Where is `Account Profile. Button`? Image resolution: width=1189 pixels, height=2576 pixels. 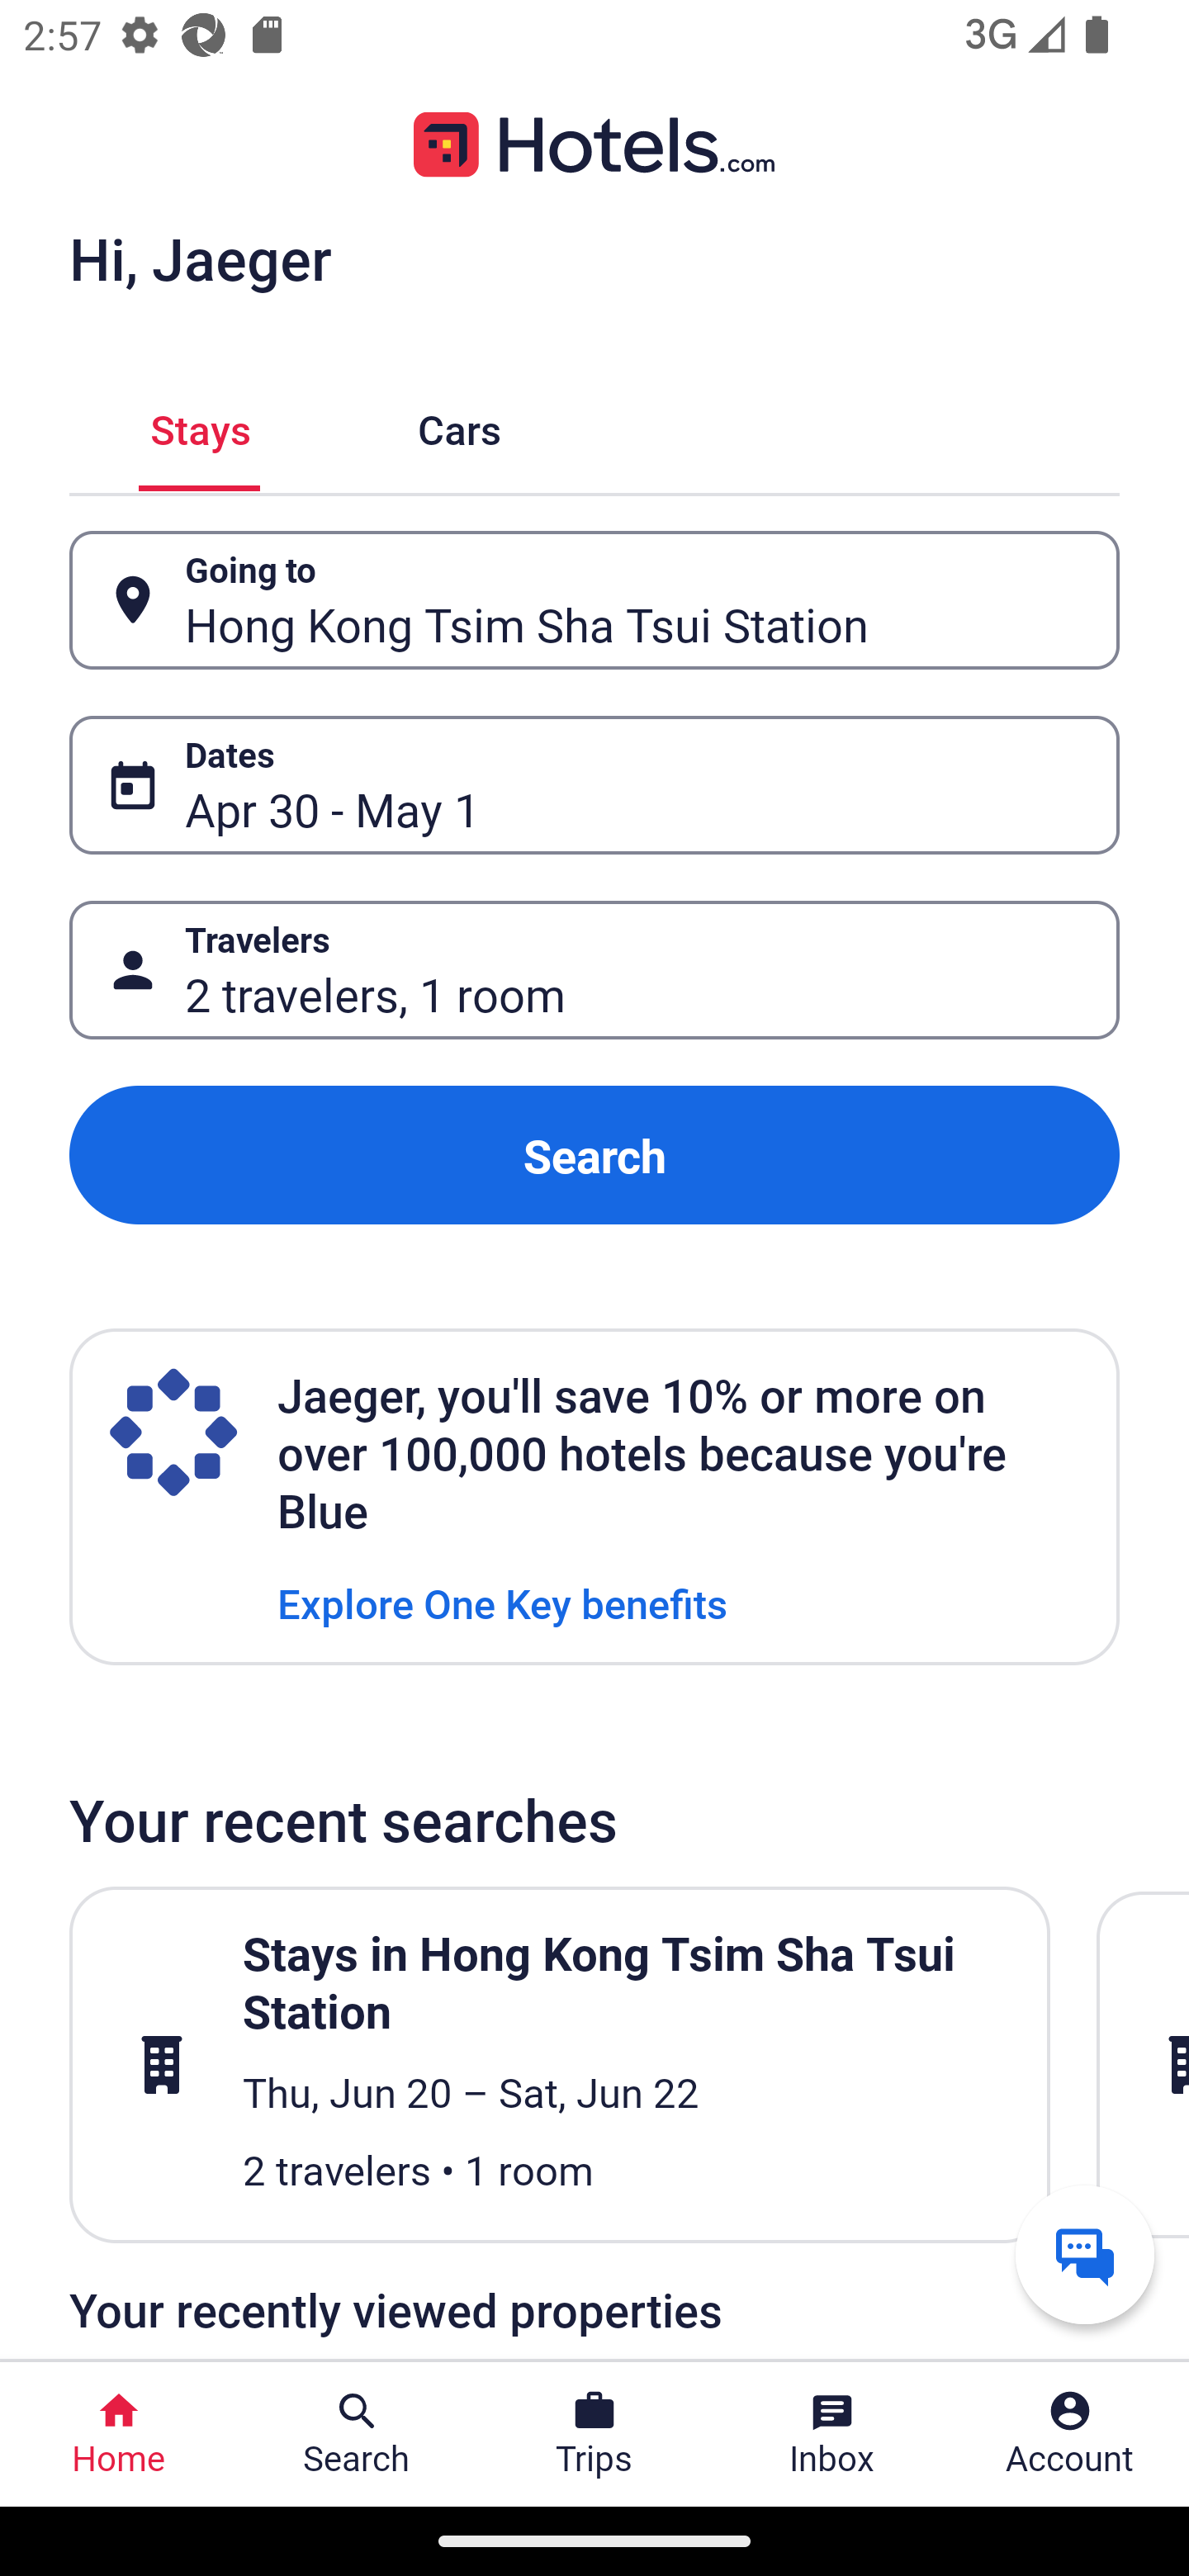
Account Profile. Button is located at coordinates (1070, 2434).